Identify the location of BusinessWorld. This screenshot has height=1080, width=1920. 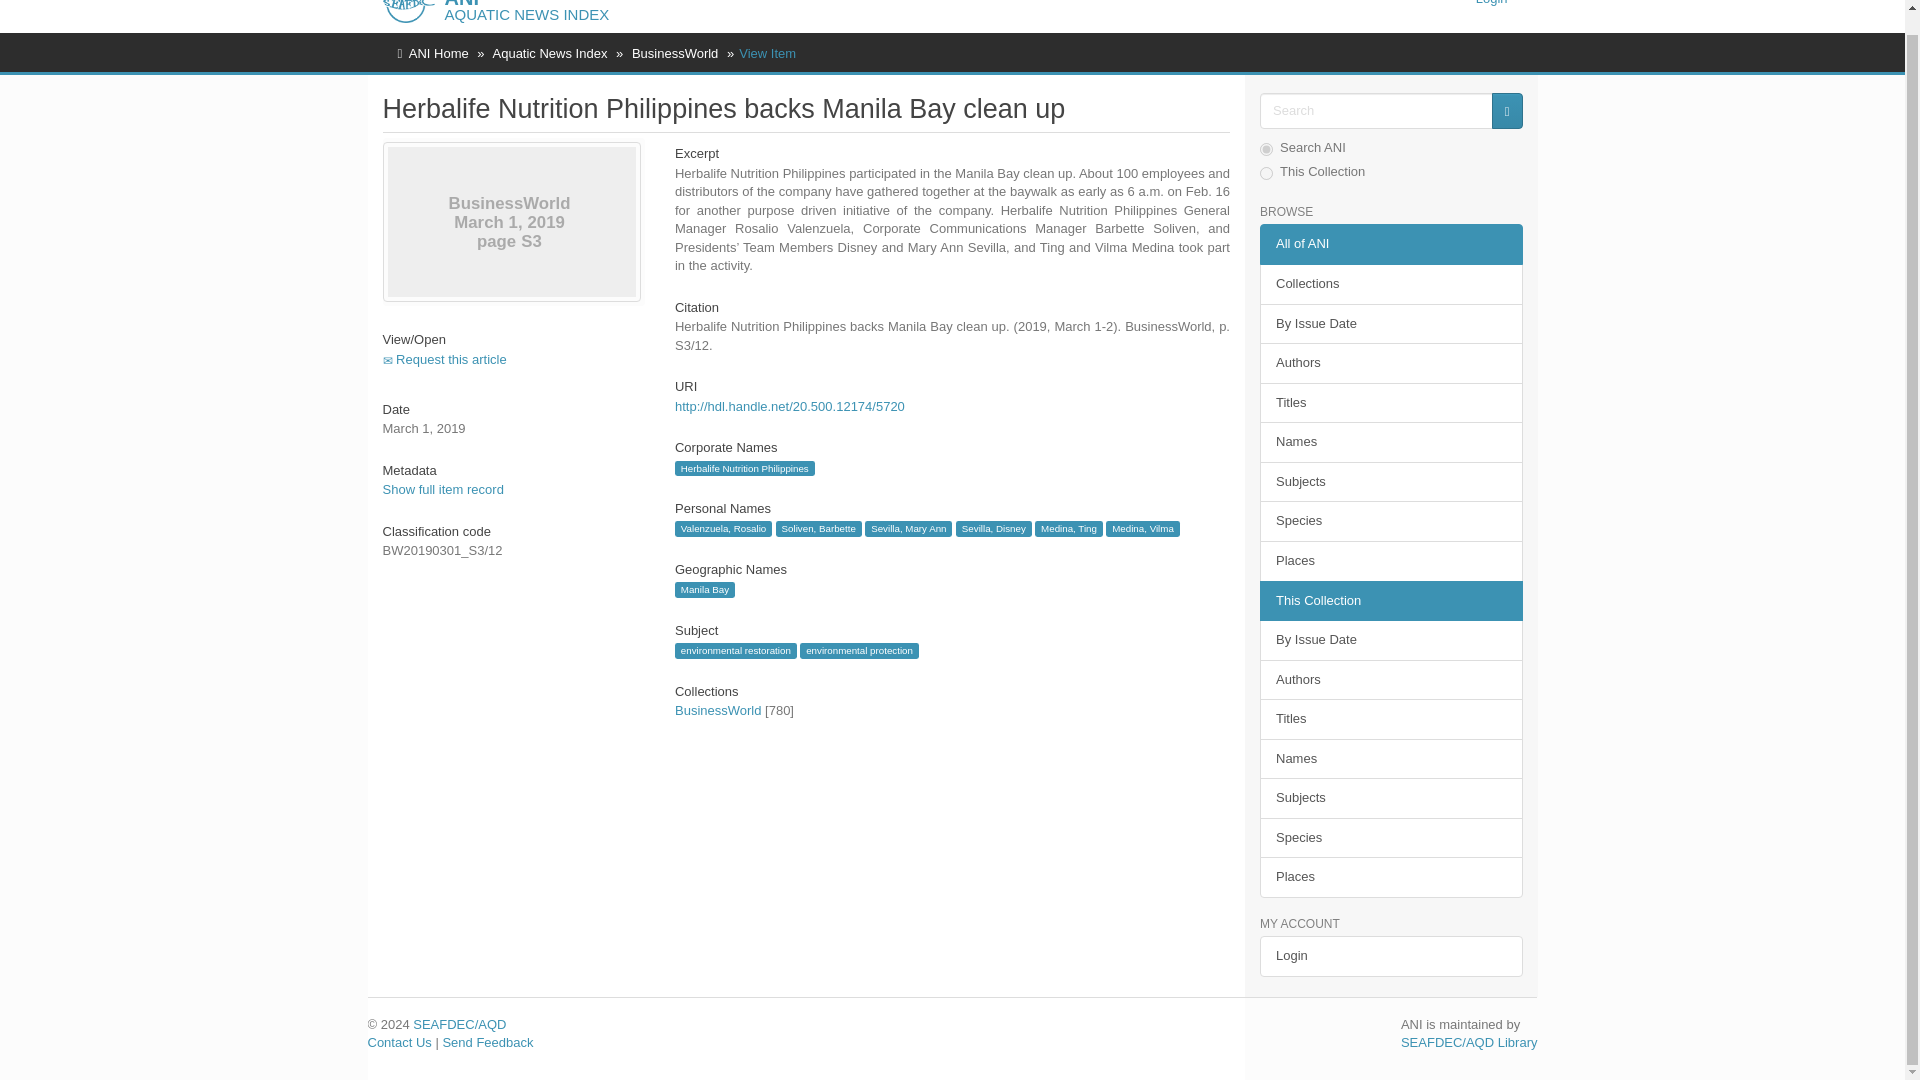
(718, 710).